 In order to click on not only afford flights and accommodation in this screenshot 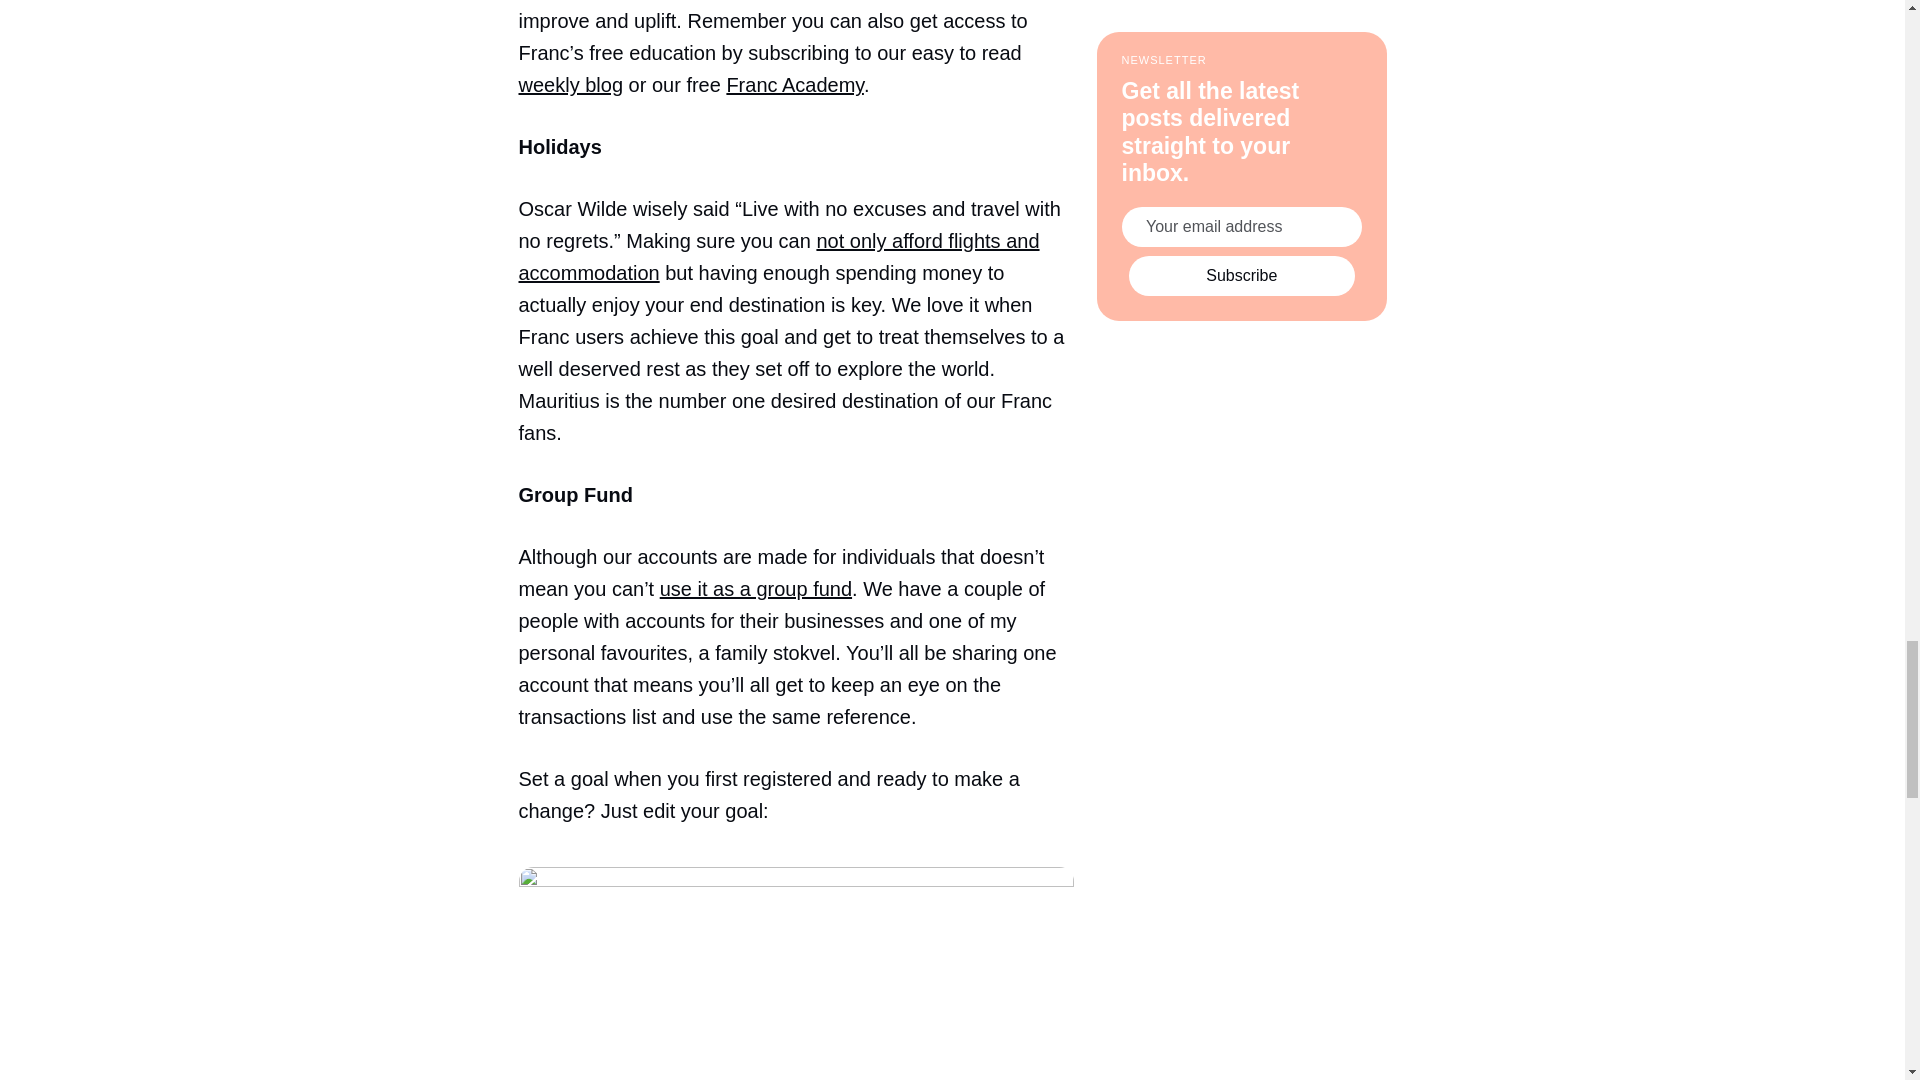, I will do `click(778, 257)`.